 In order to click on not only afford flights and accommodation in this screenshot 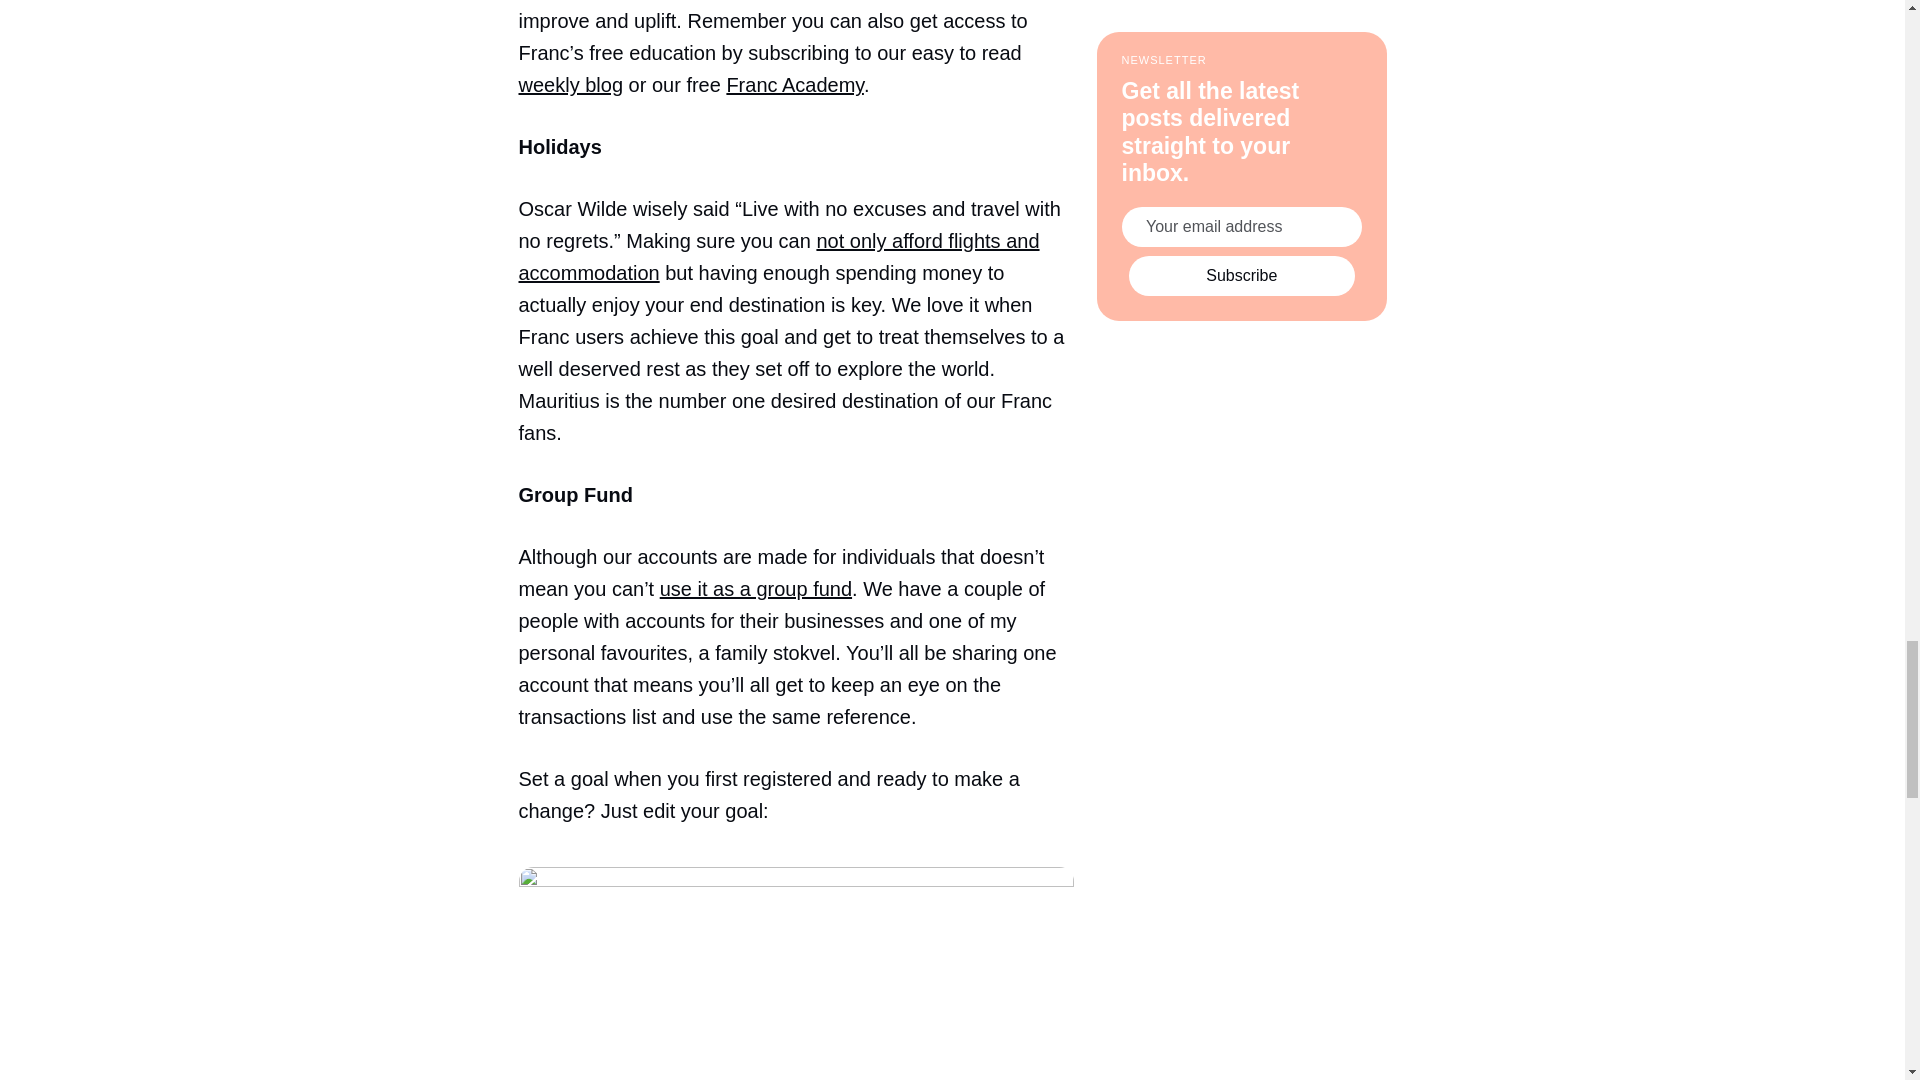, I will do `click(778, 257)`.